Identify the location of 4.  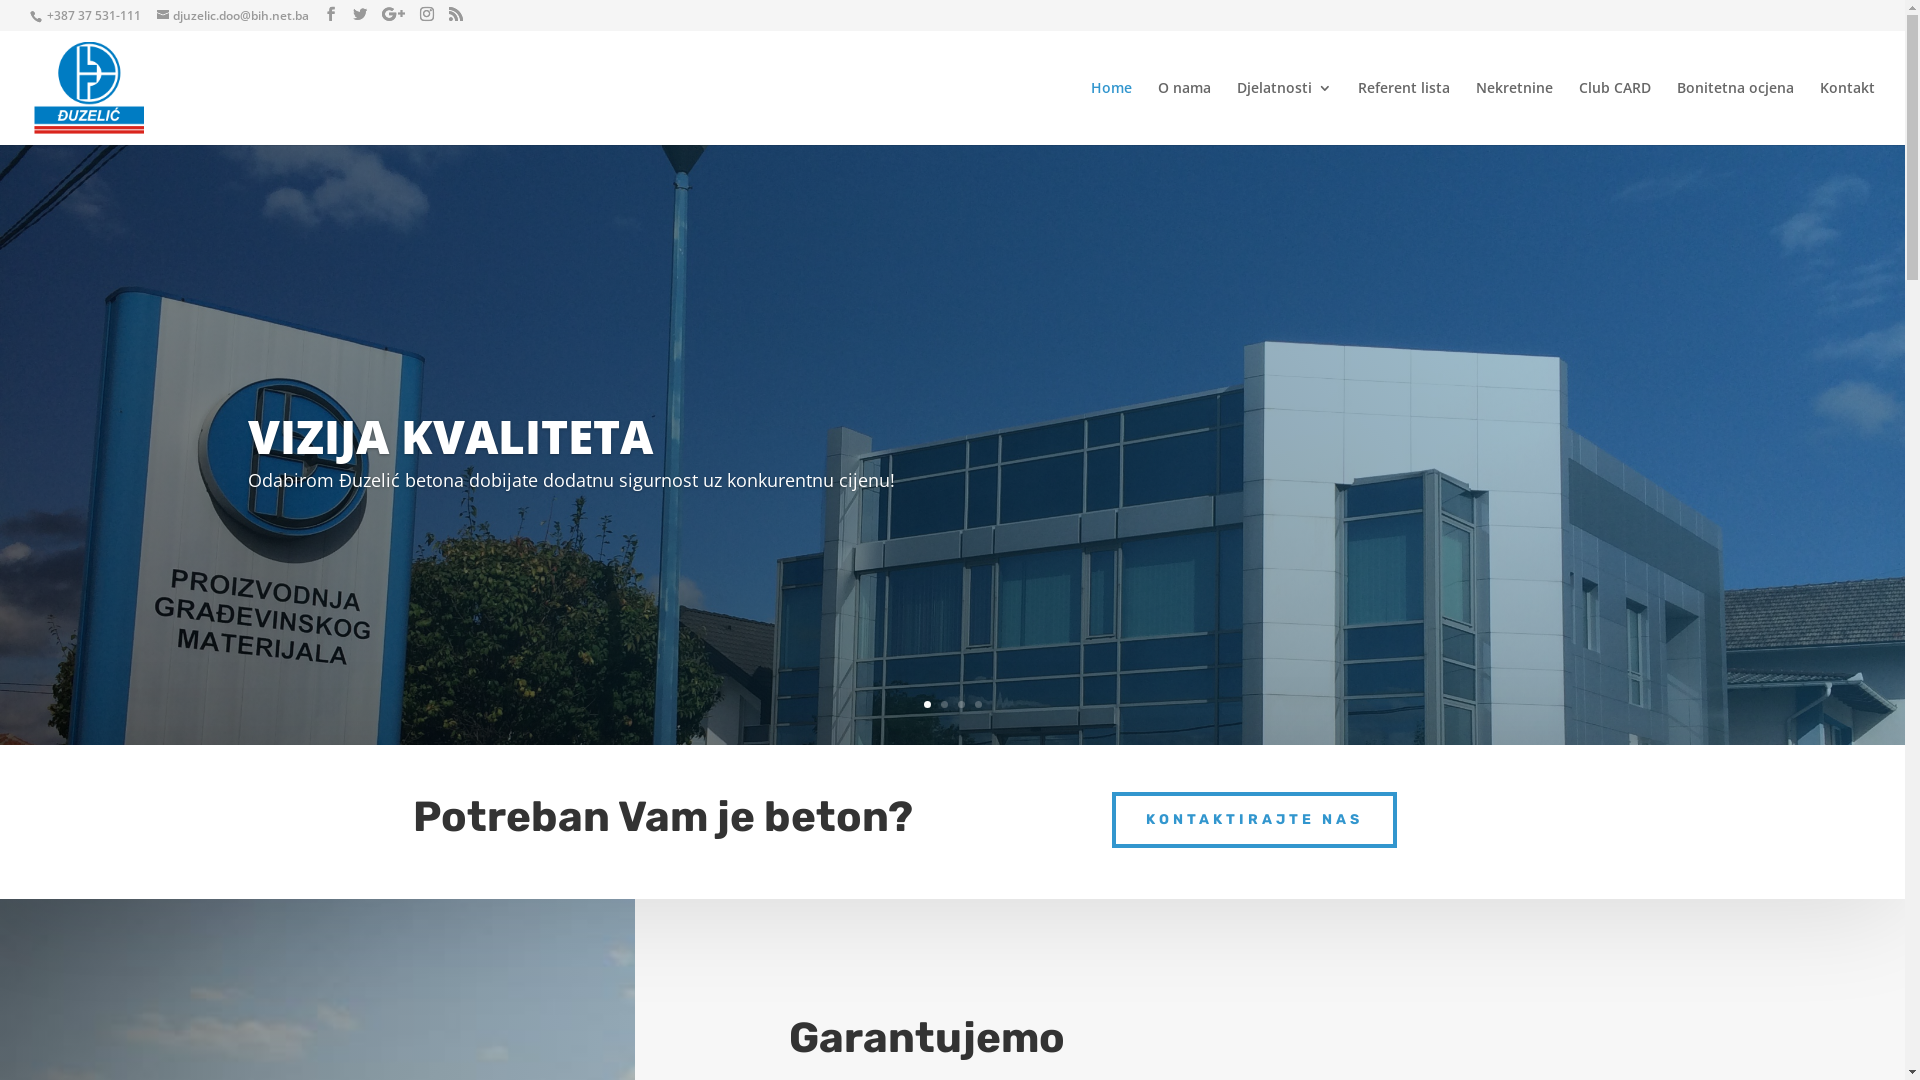
(978, 704).